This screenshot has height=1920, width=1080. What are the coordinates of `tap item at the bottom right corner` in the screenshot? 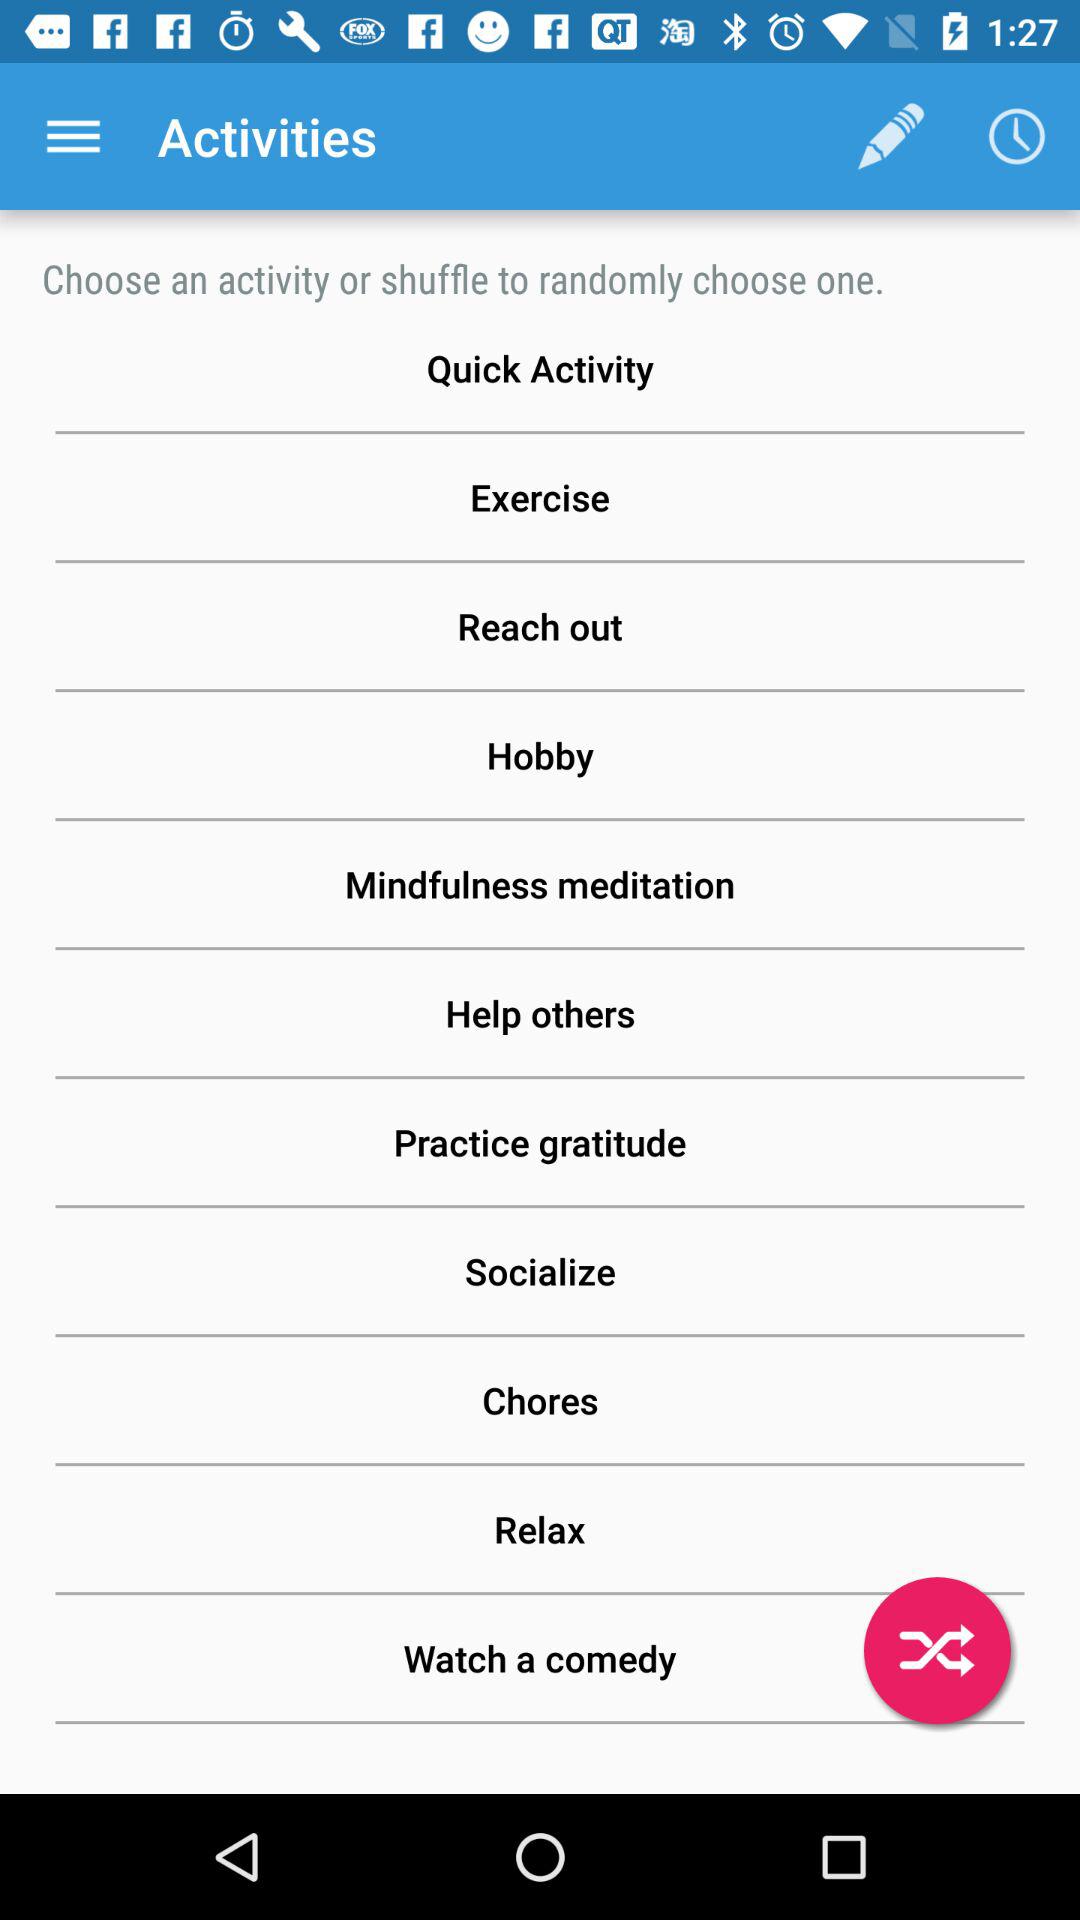 It's located at (938, 1650).